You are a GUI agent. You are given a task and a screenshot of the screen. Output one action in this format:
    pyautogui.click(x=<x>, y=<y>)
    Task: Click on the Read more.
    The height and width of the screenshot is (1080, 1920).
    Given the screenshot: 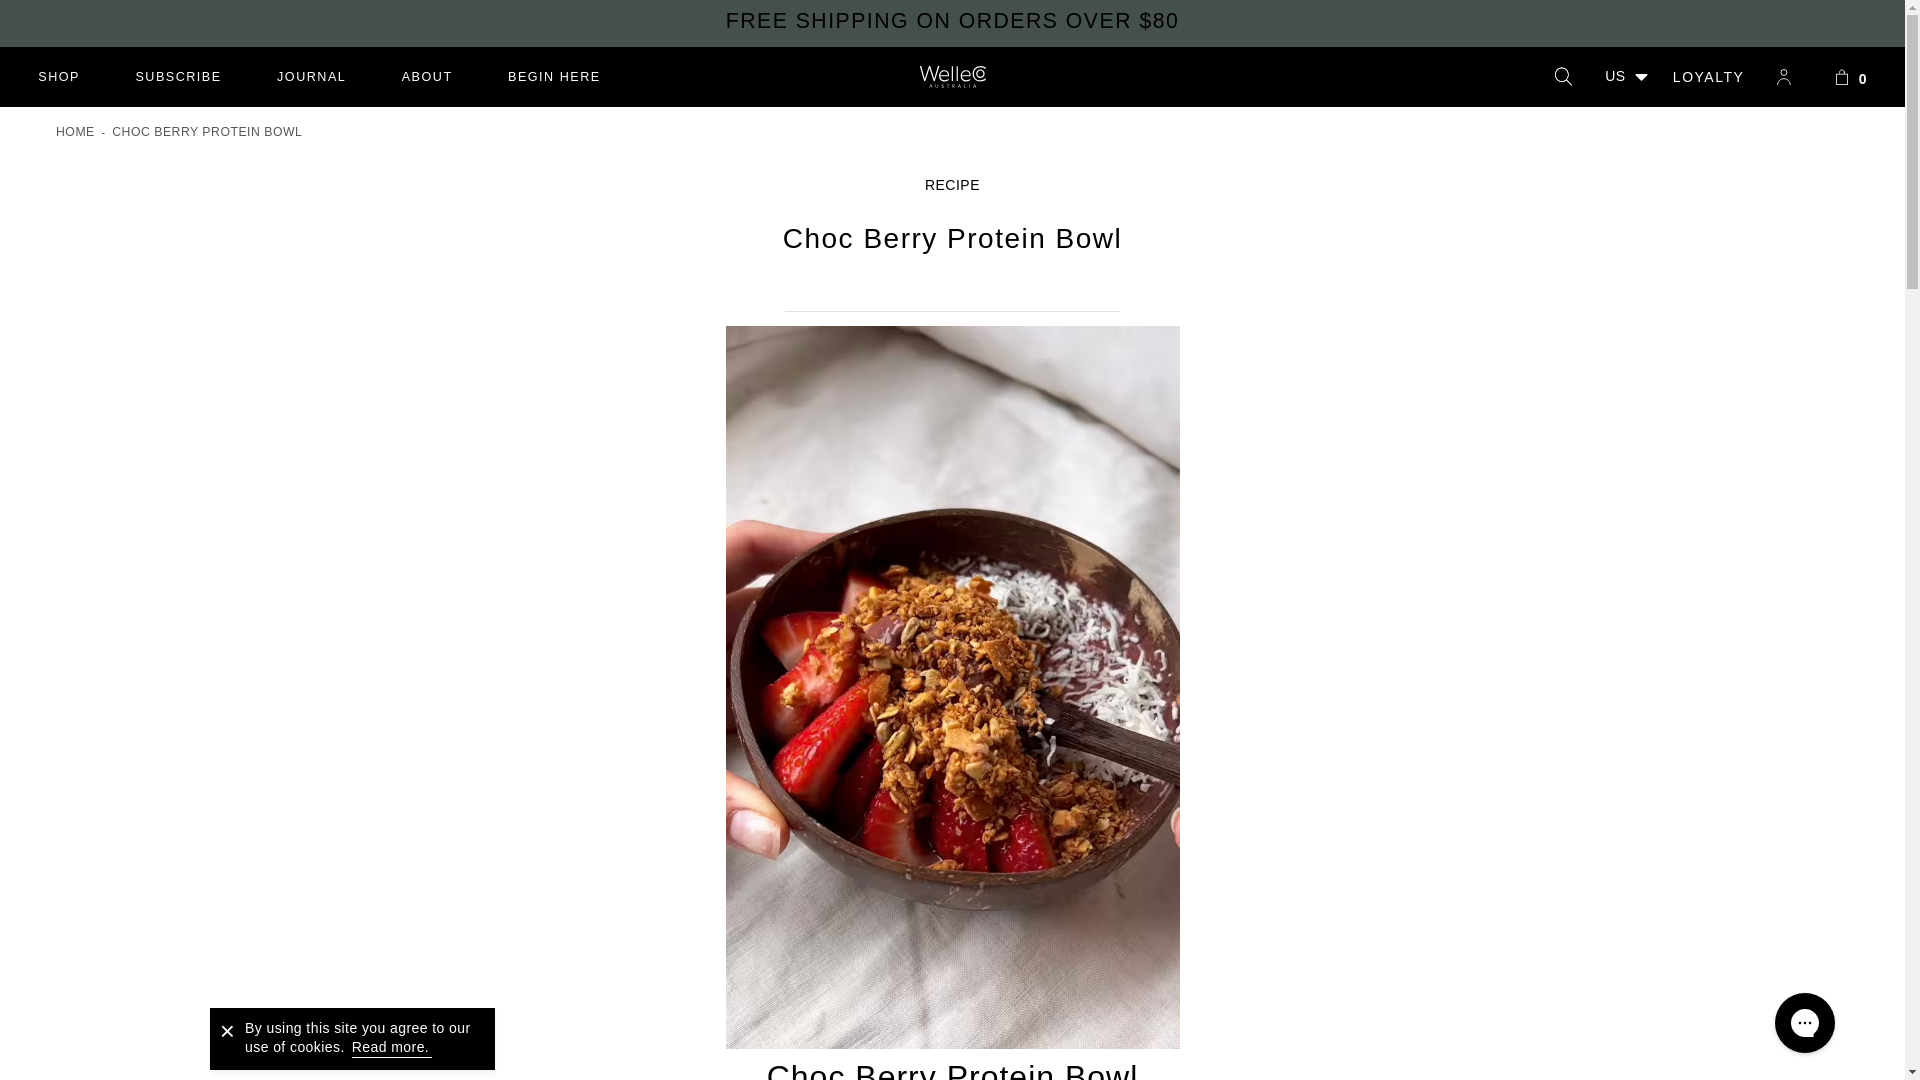 What is the action you would take?
    pyautogui.click(x=426, y=76)
    